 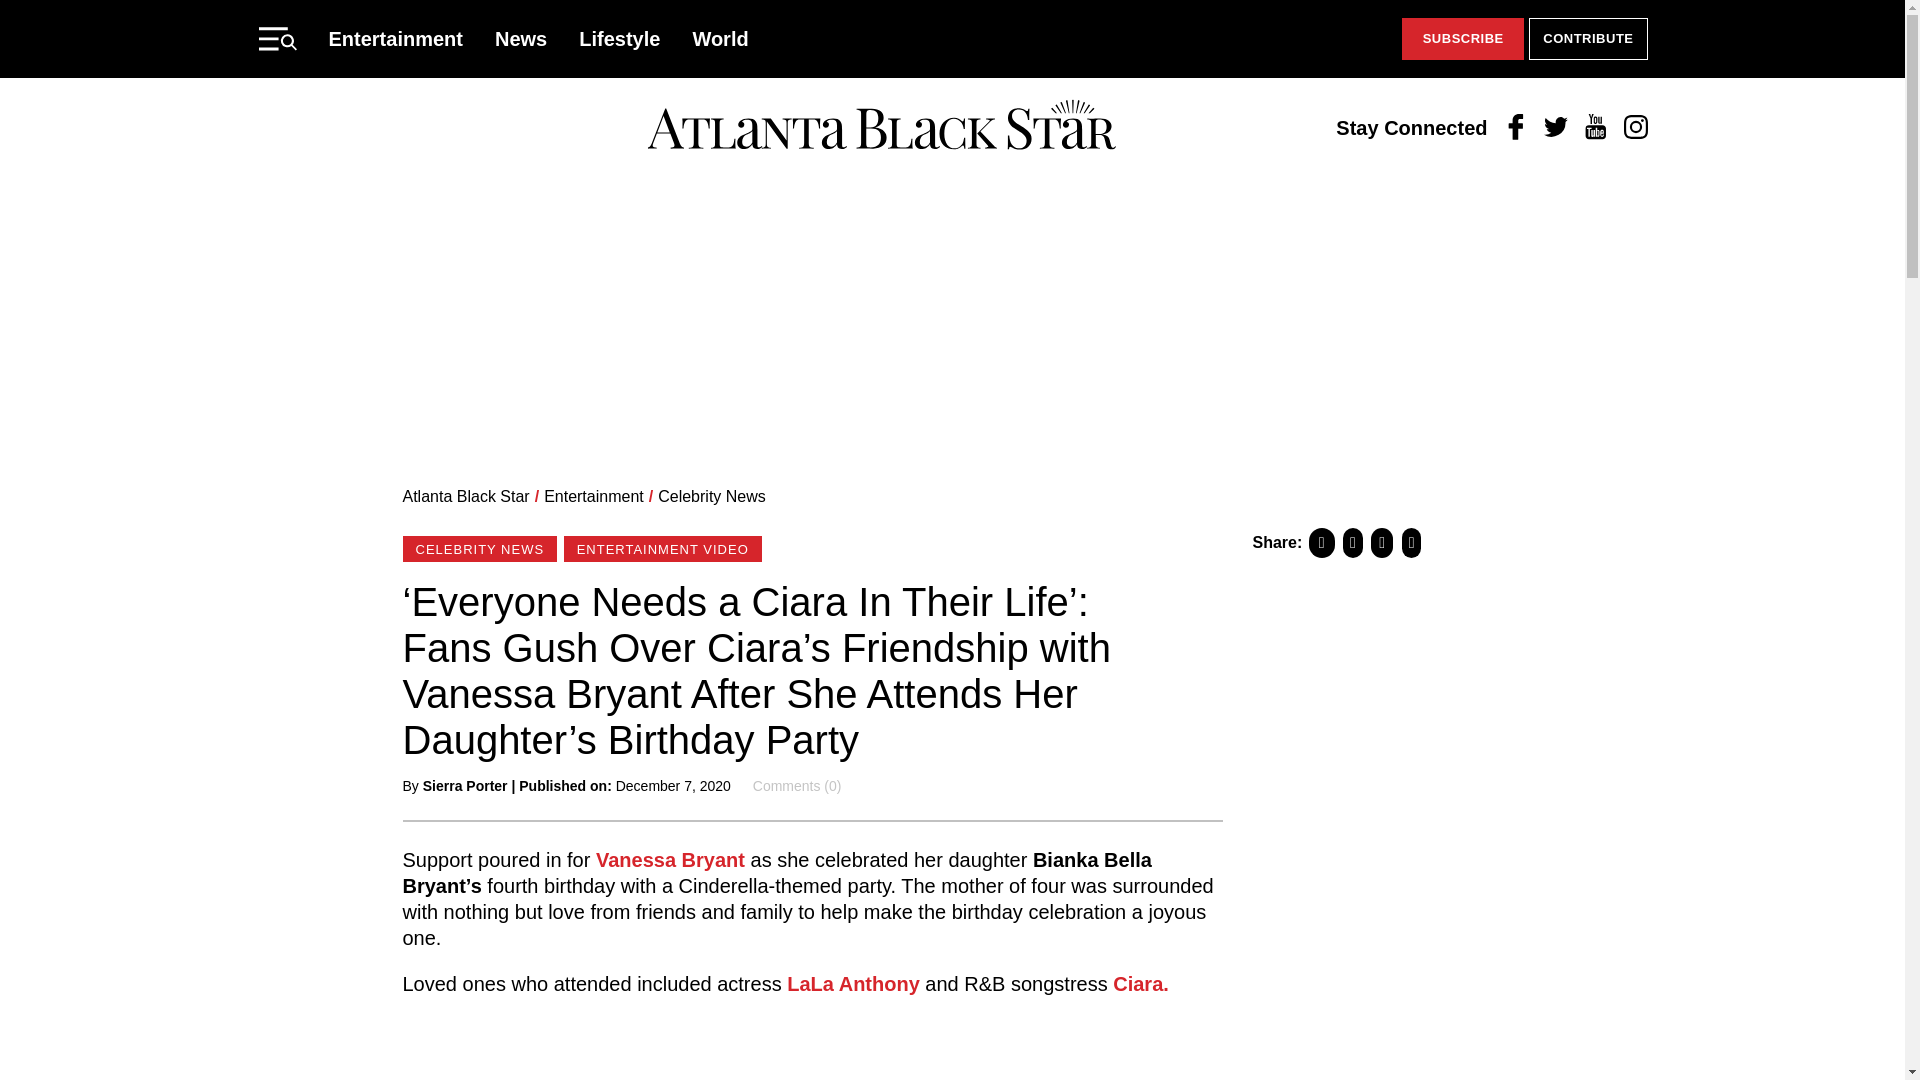 What do you see at coordinates (620, 38) in the screenshot?
I see `Lifestyle` at bounding box center [620, 38].